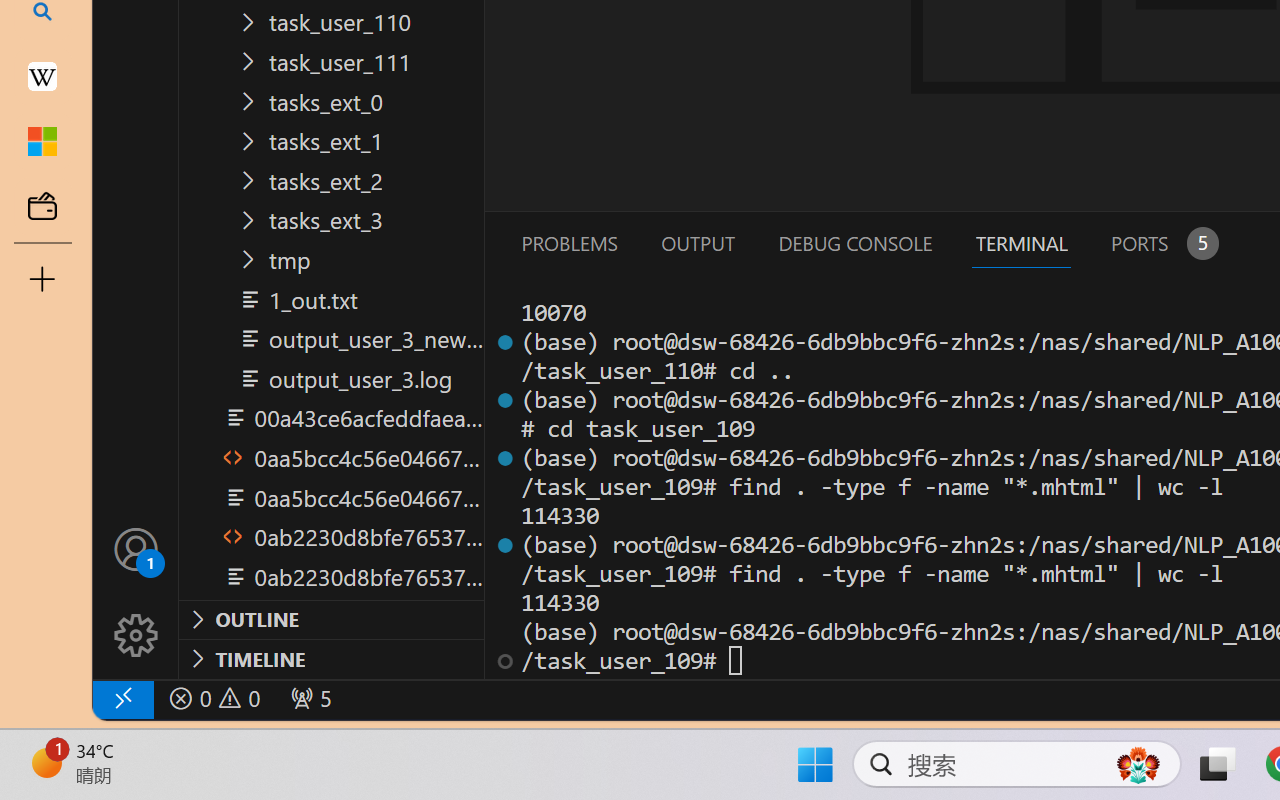 The image size is (1280, 800). Describe the element at coordinates (331, 658) in the screenshot. I see `Timeline Section` at that location.